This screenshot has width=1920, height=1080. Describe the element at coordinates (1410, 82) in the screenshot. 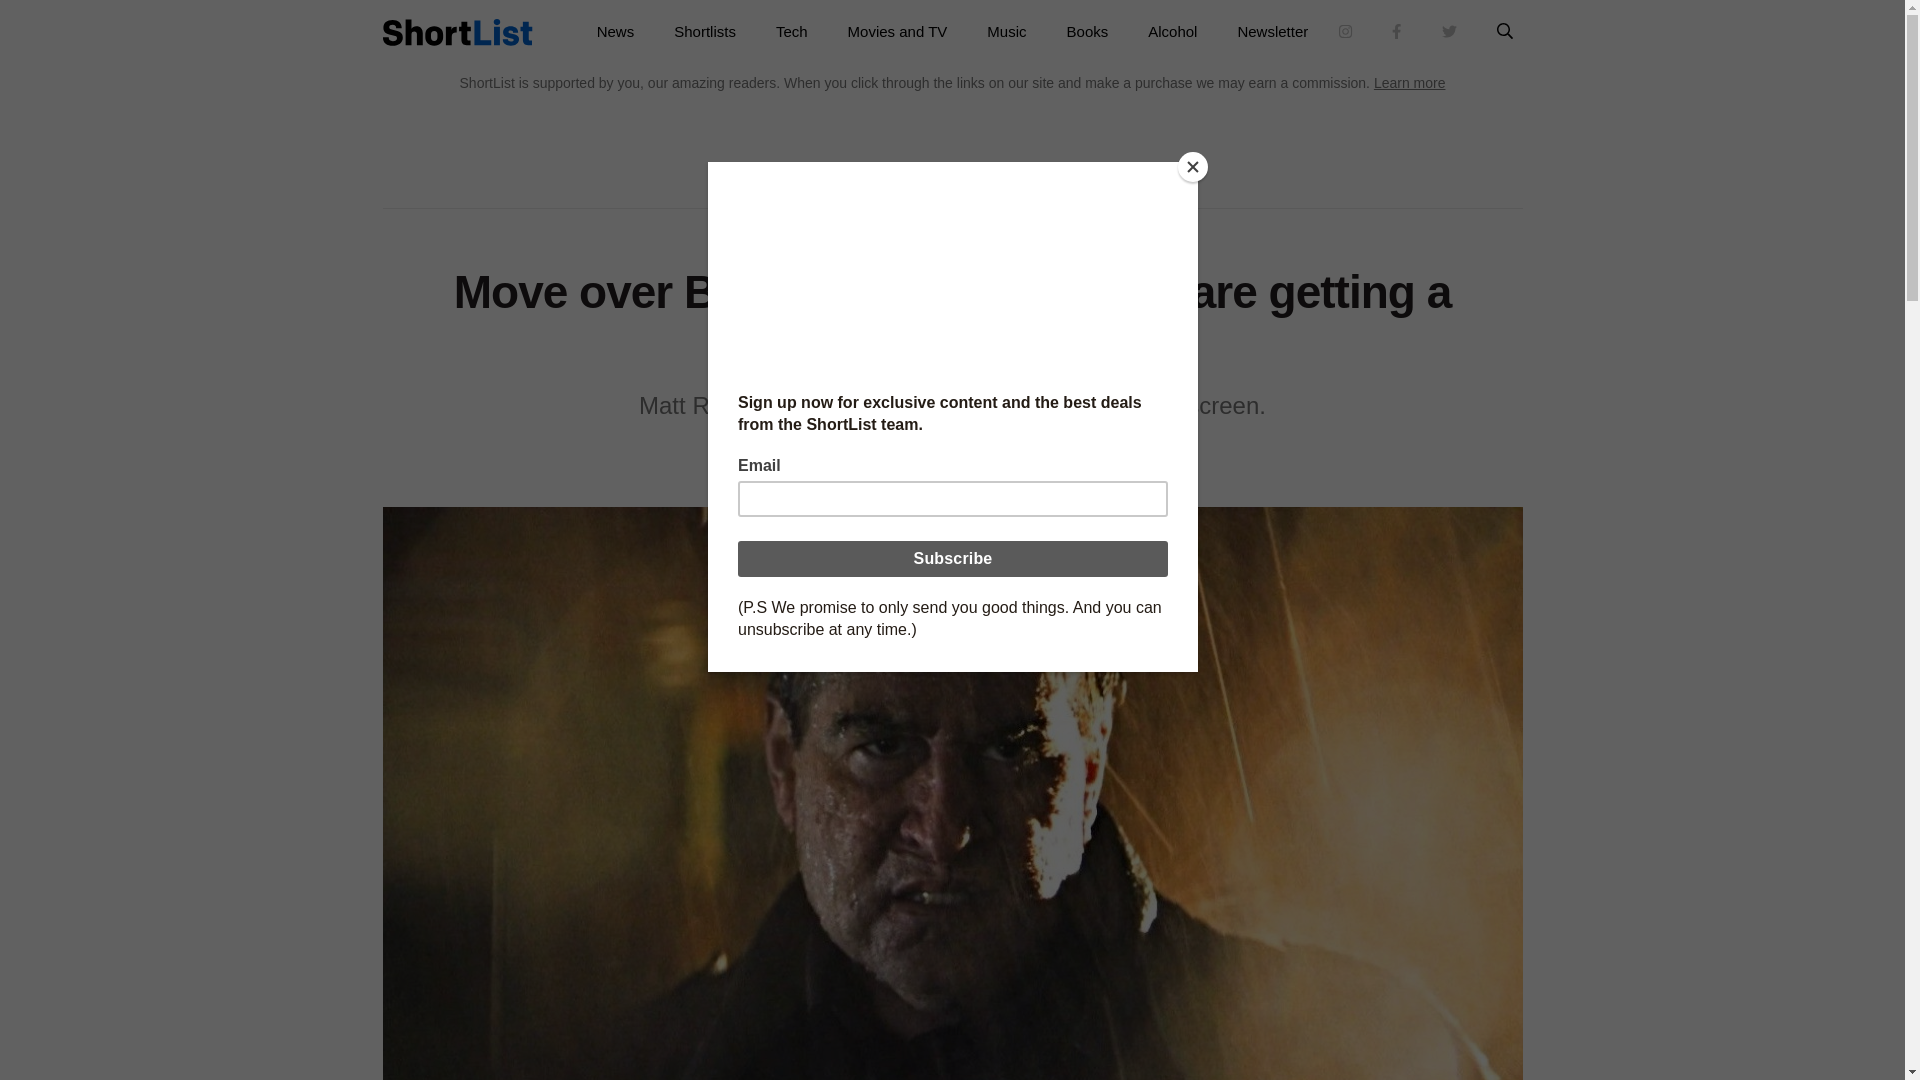

I see `Learn more` at that location.